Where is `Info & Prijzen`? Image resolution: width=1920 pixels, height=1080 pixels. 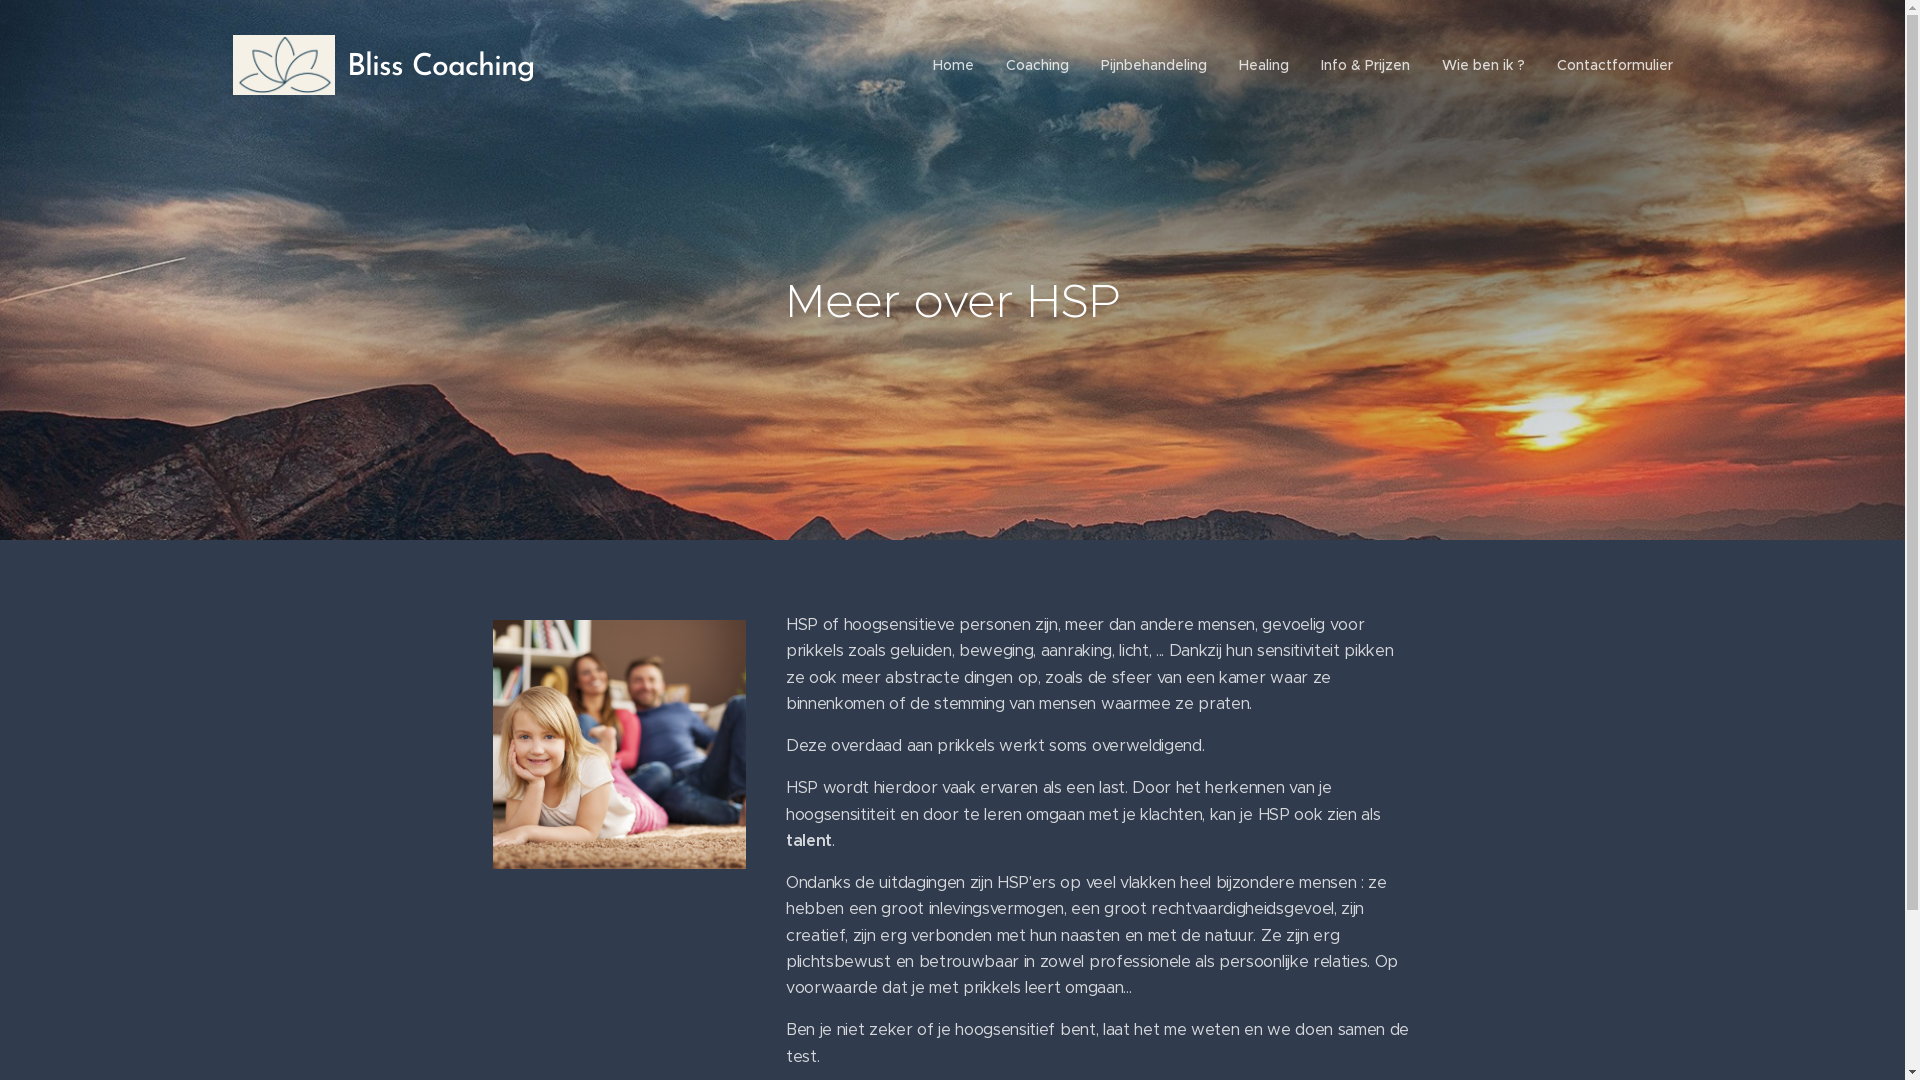 Info & Prijzen is located at coordinates (1364, 65).